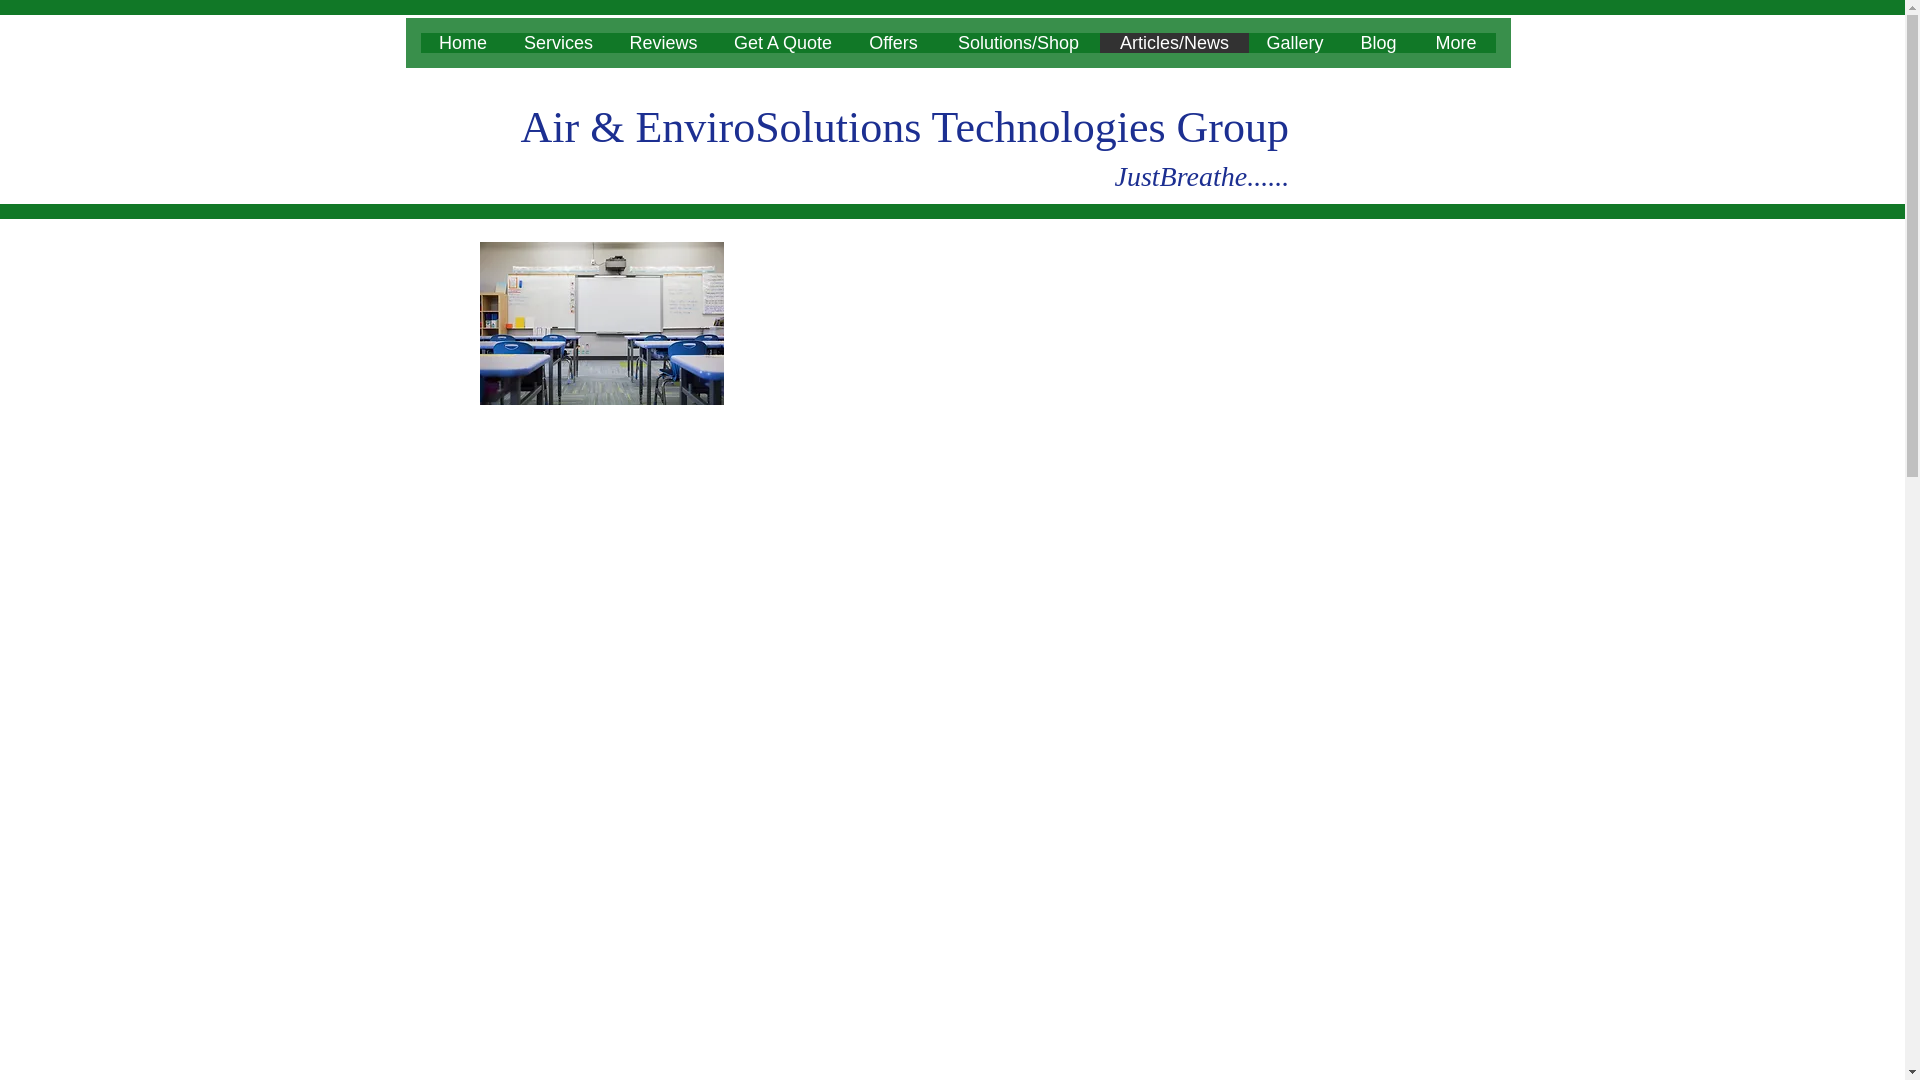  Describe the element at coordinates (783, 42) in the screenshot. I see `Get A Quote` at that location.